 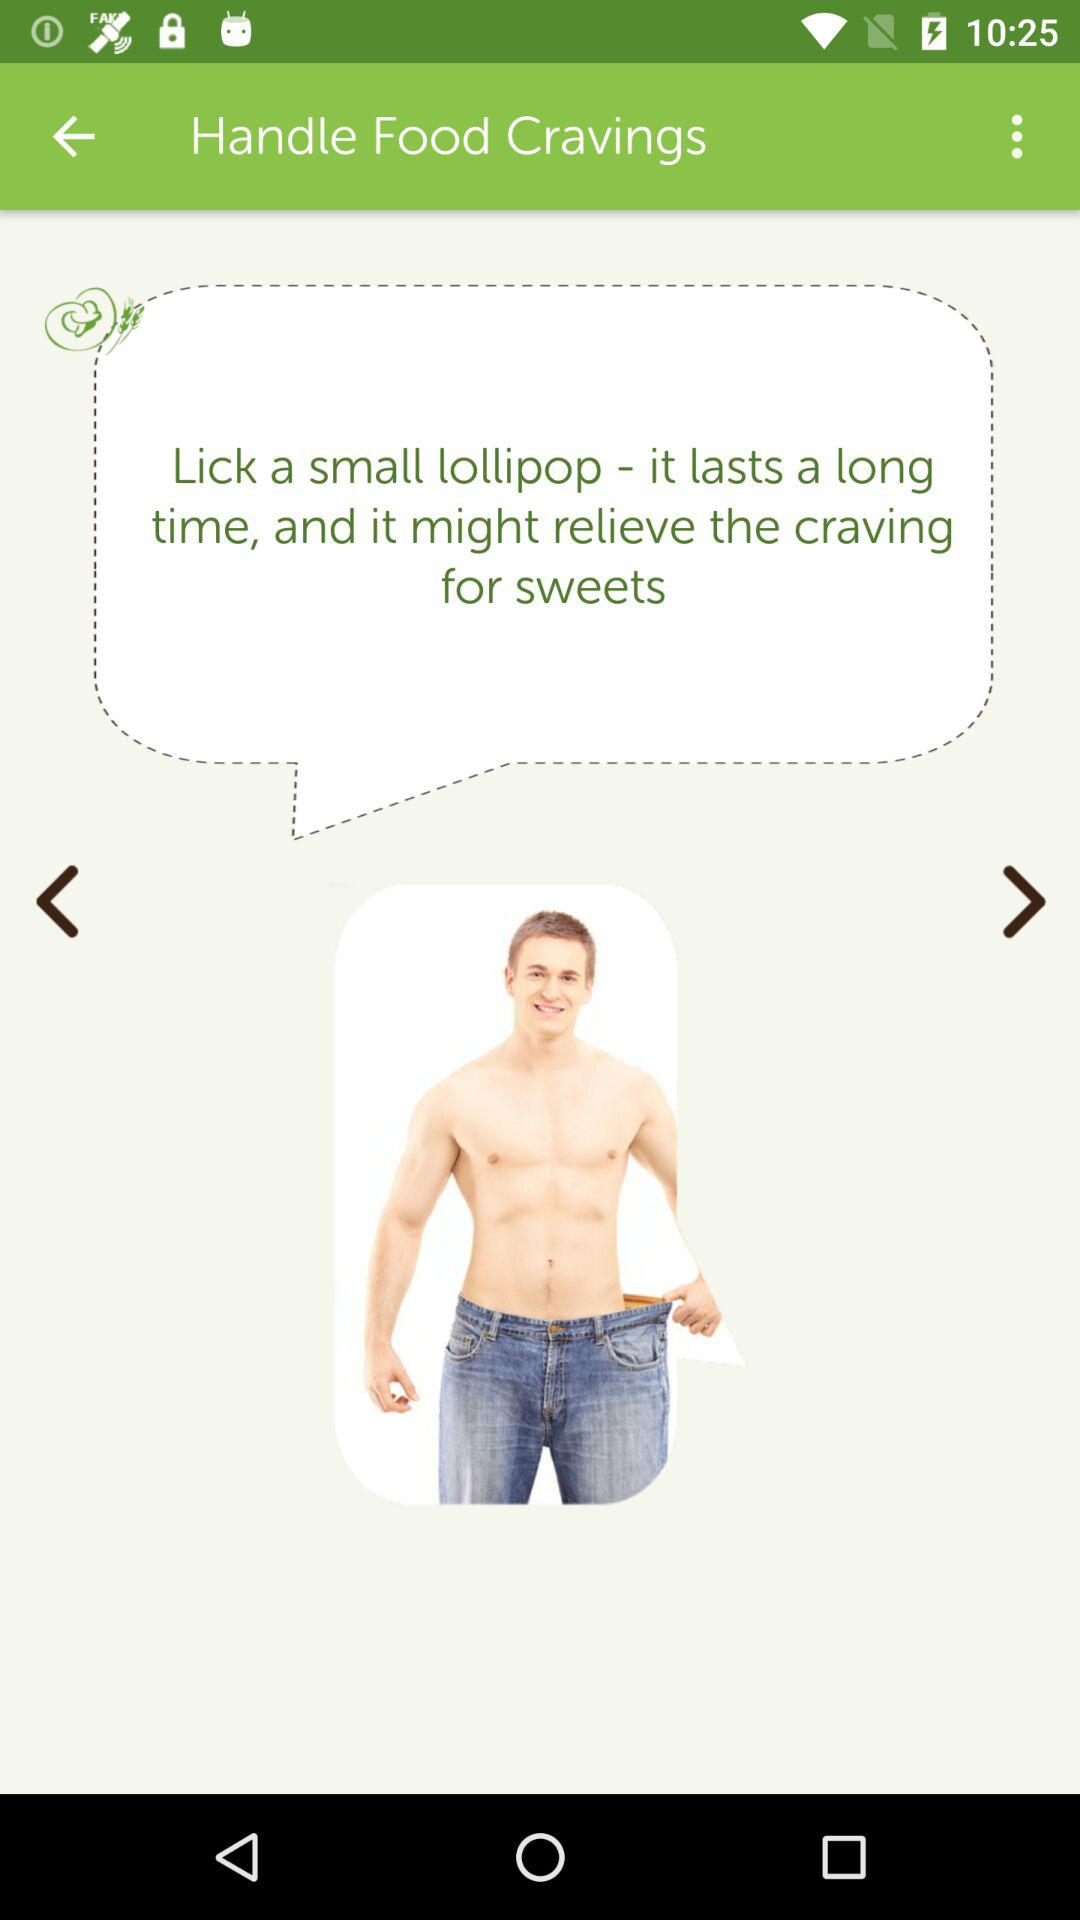 What do you see at coordinates (1023, 900) in the screenshot?
I see `choose the icon on the right` at bounding box center [1023, 900].